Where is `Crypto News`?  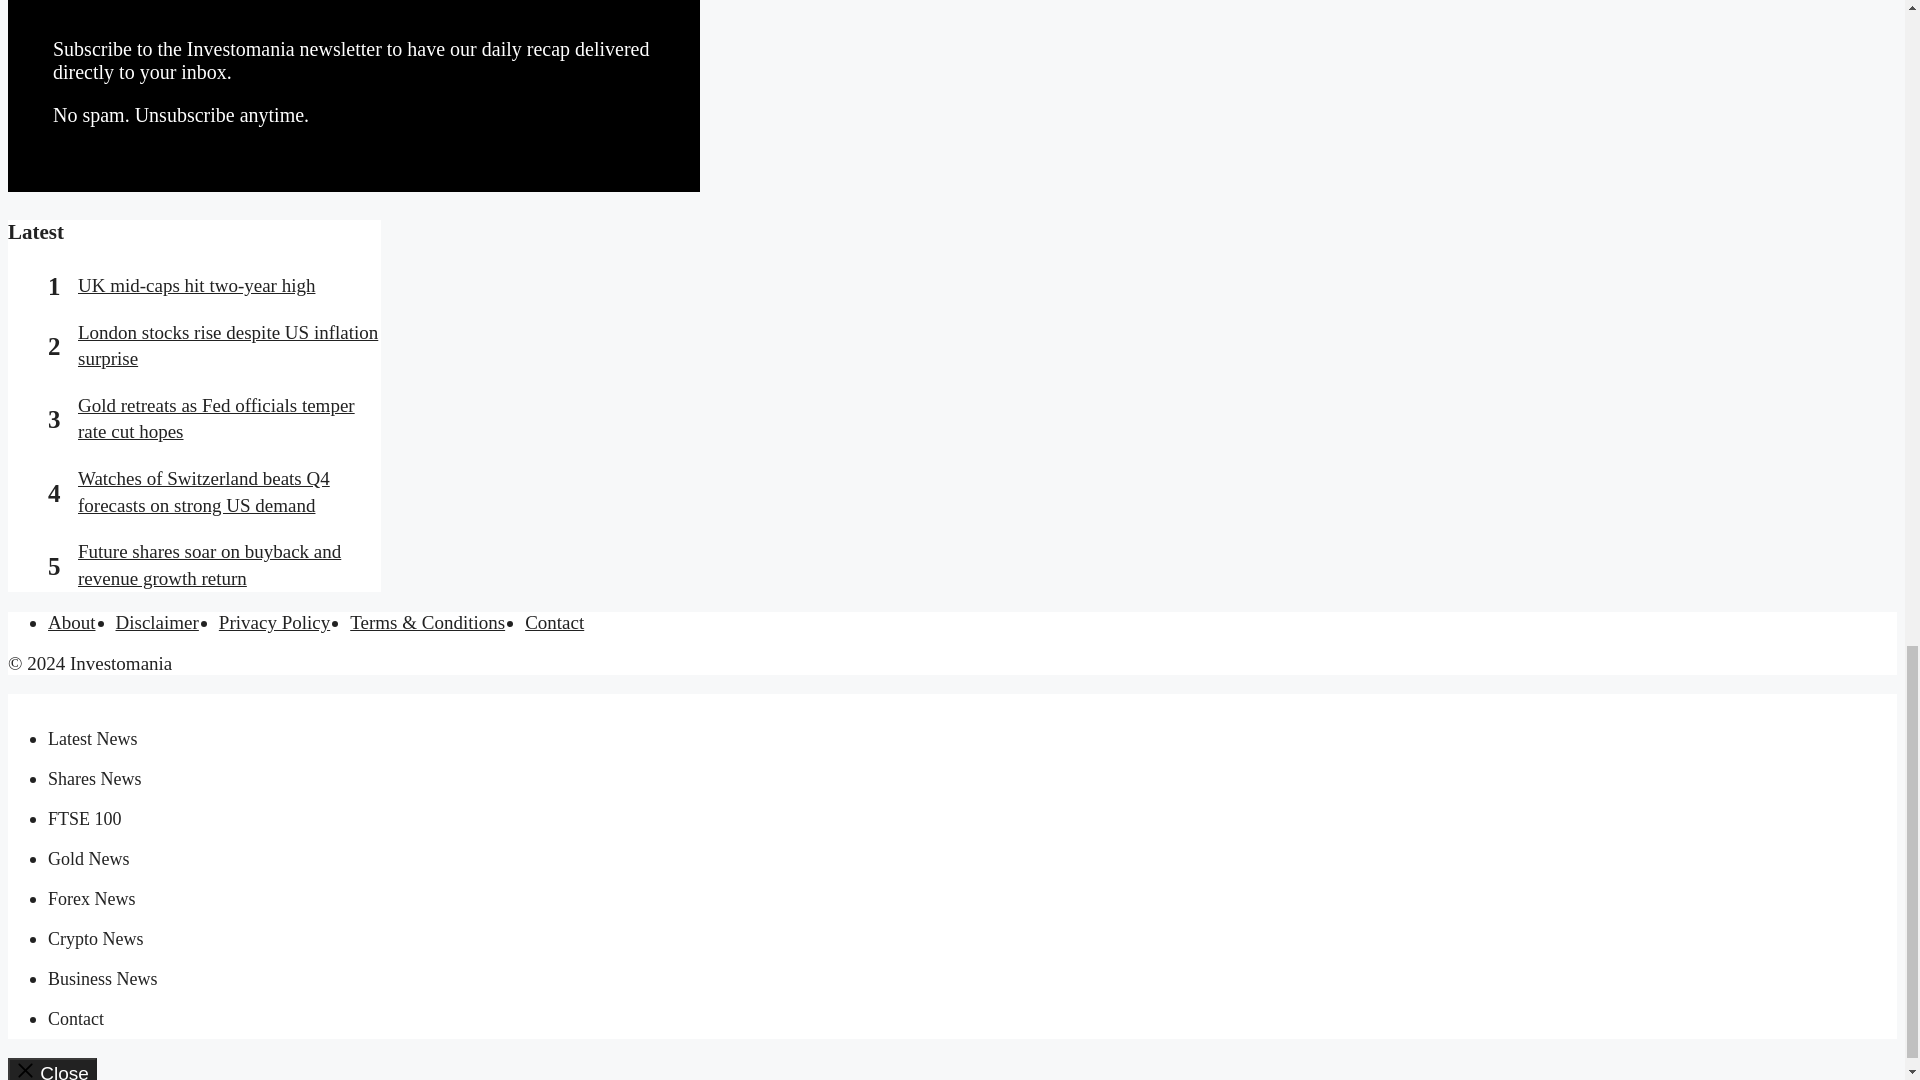 Crypto News is located at coordinates (96, 938).